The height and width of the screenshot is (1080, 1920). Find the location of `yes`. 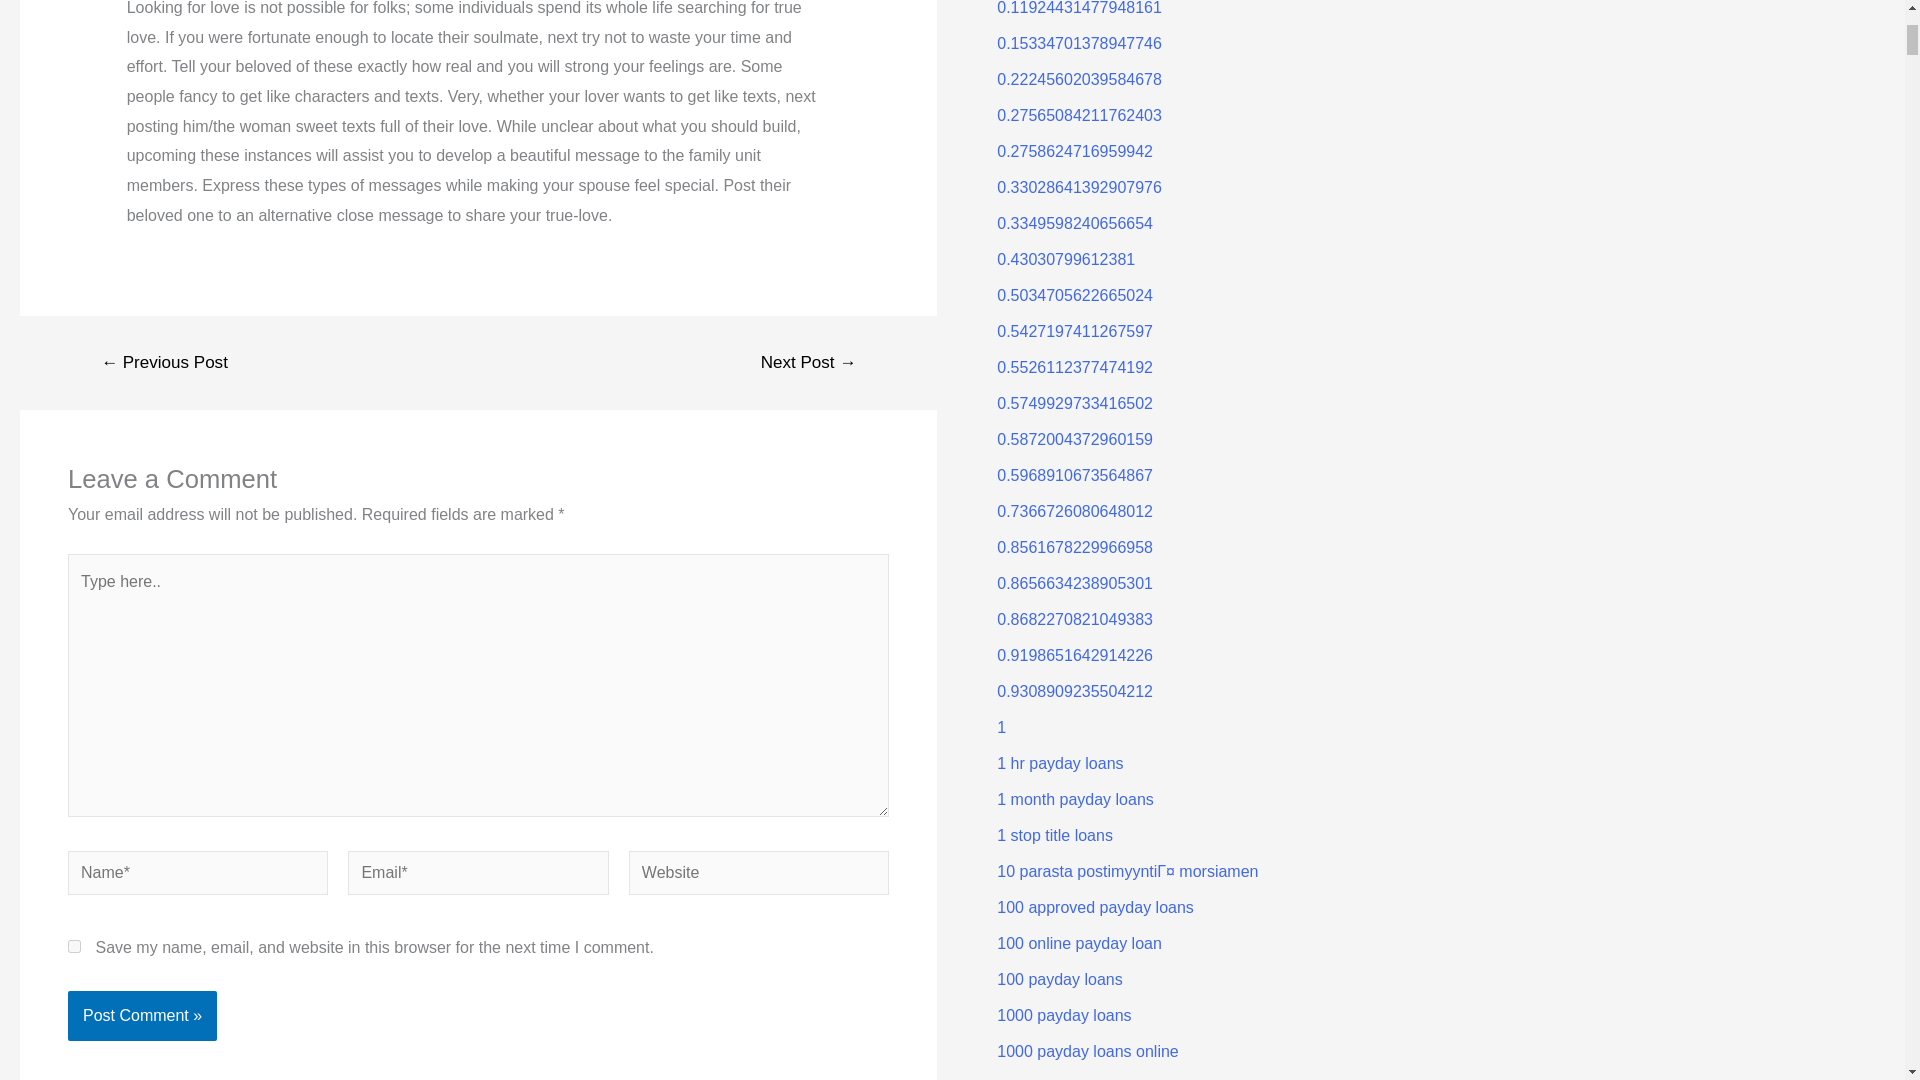

yes is located at coordinates (74, 946).